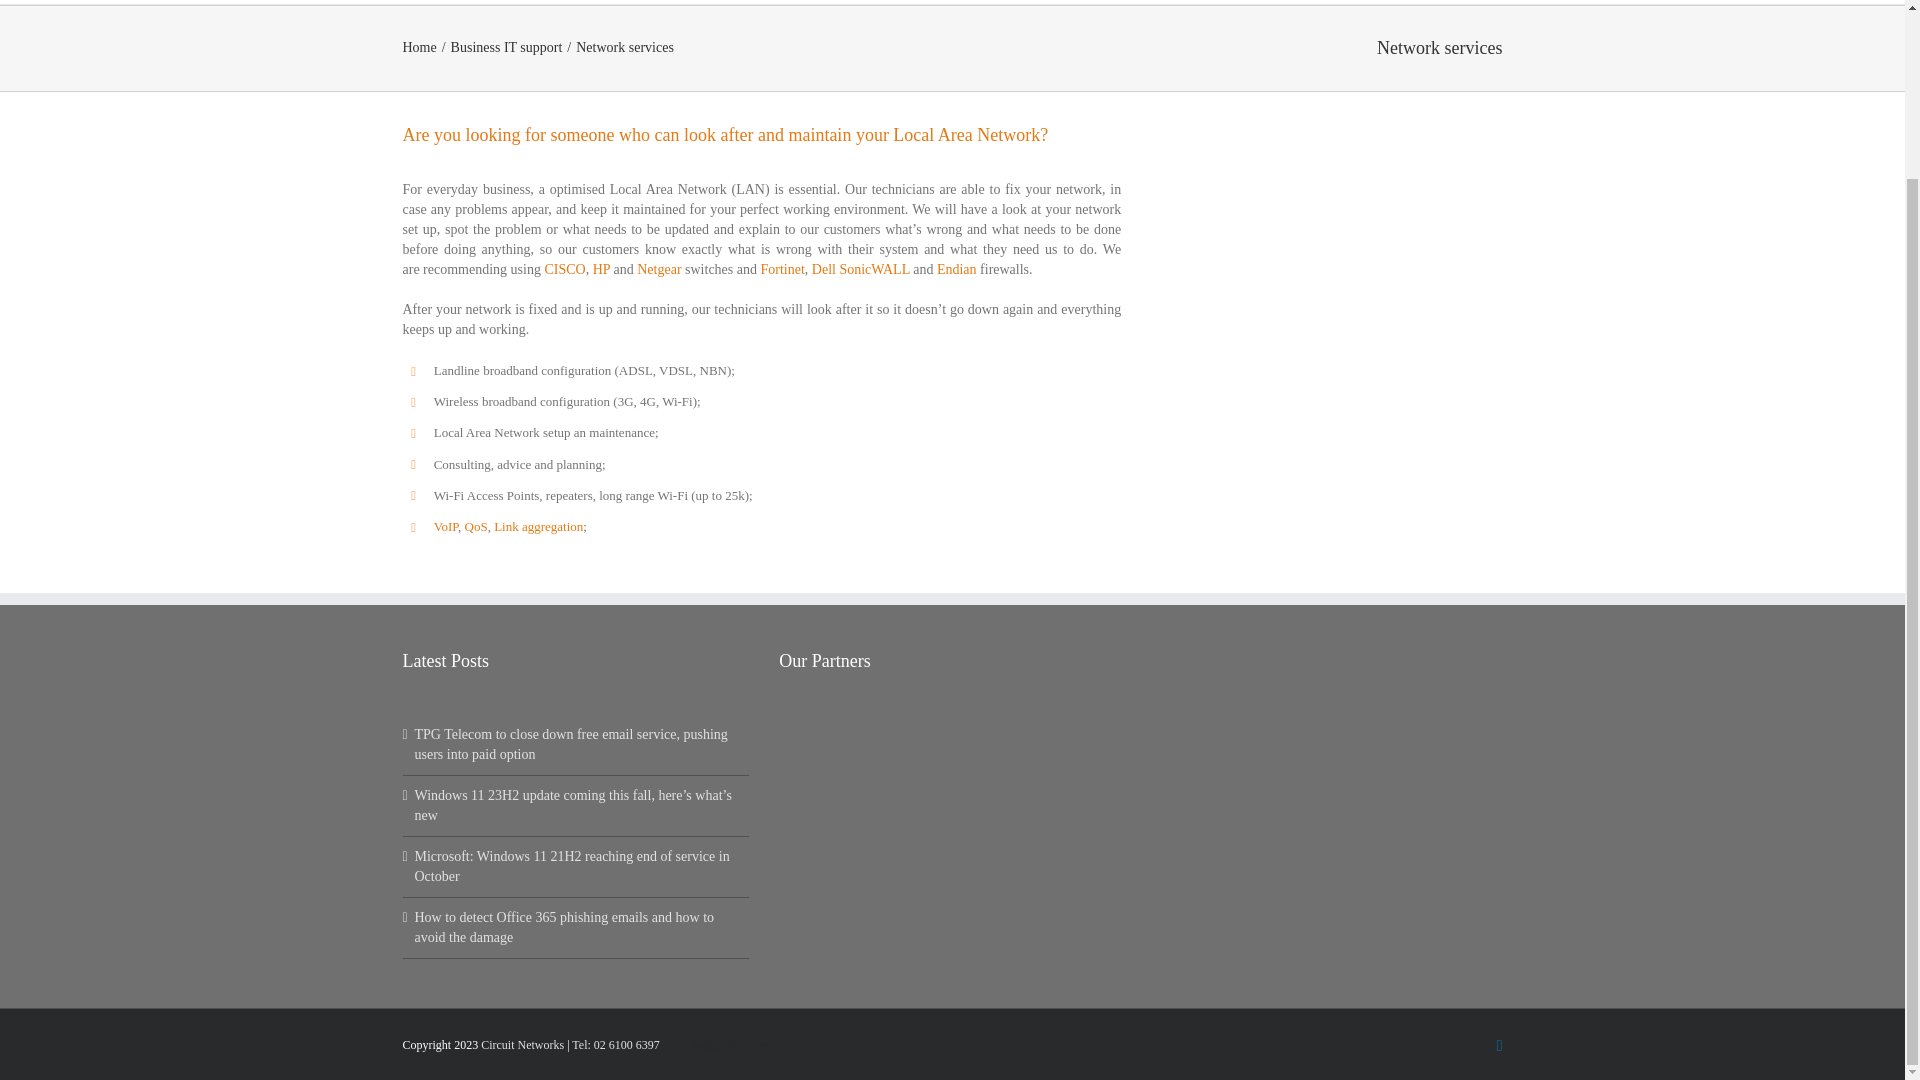 This screenshot has height=1080, width=1920. Describe the element at coordinates (446, 526) in the screenshot. I see `VoIP` at that location.